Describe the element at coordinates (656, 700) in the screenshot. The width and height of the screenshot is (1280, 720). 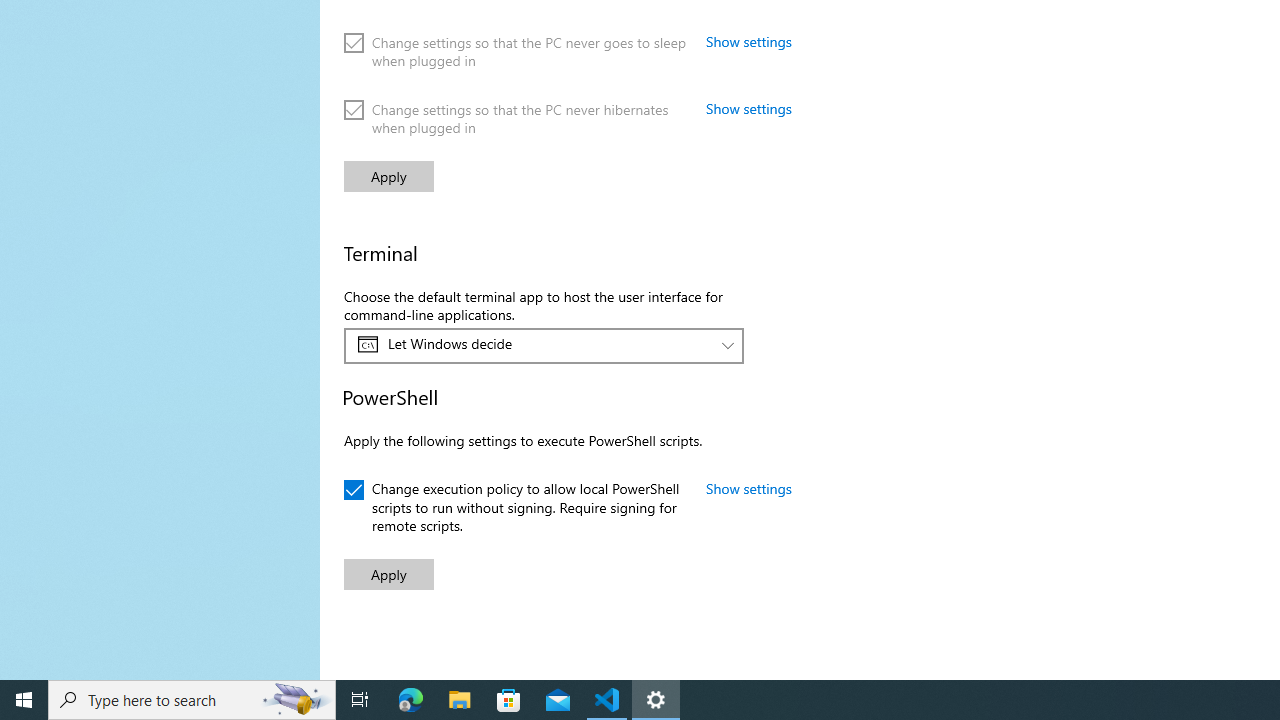
I see `Settings - 1 running window` at that location.